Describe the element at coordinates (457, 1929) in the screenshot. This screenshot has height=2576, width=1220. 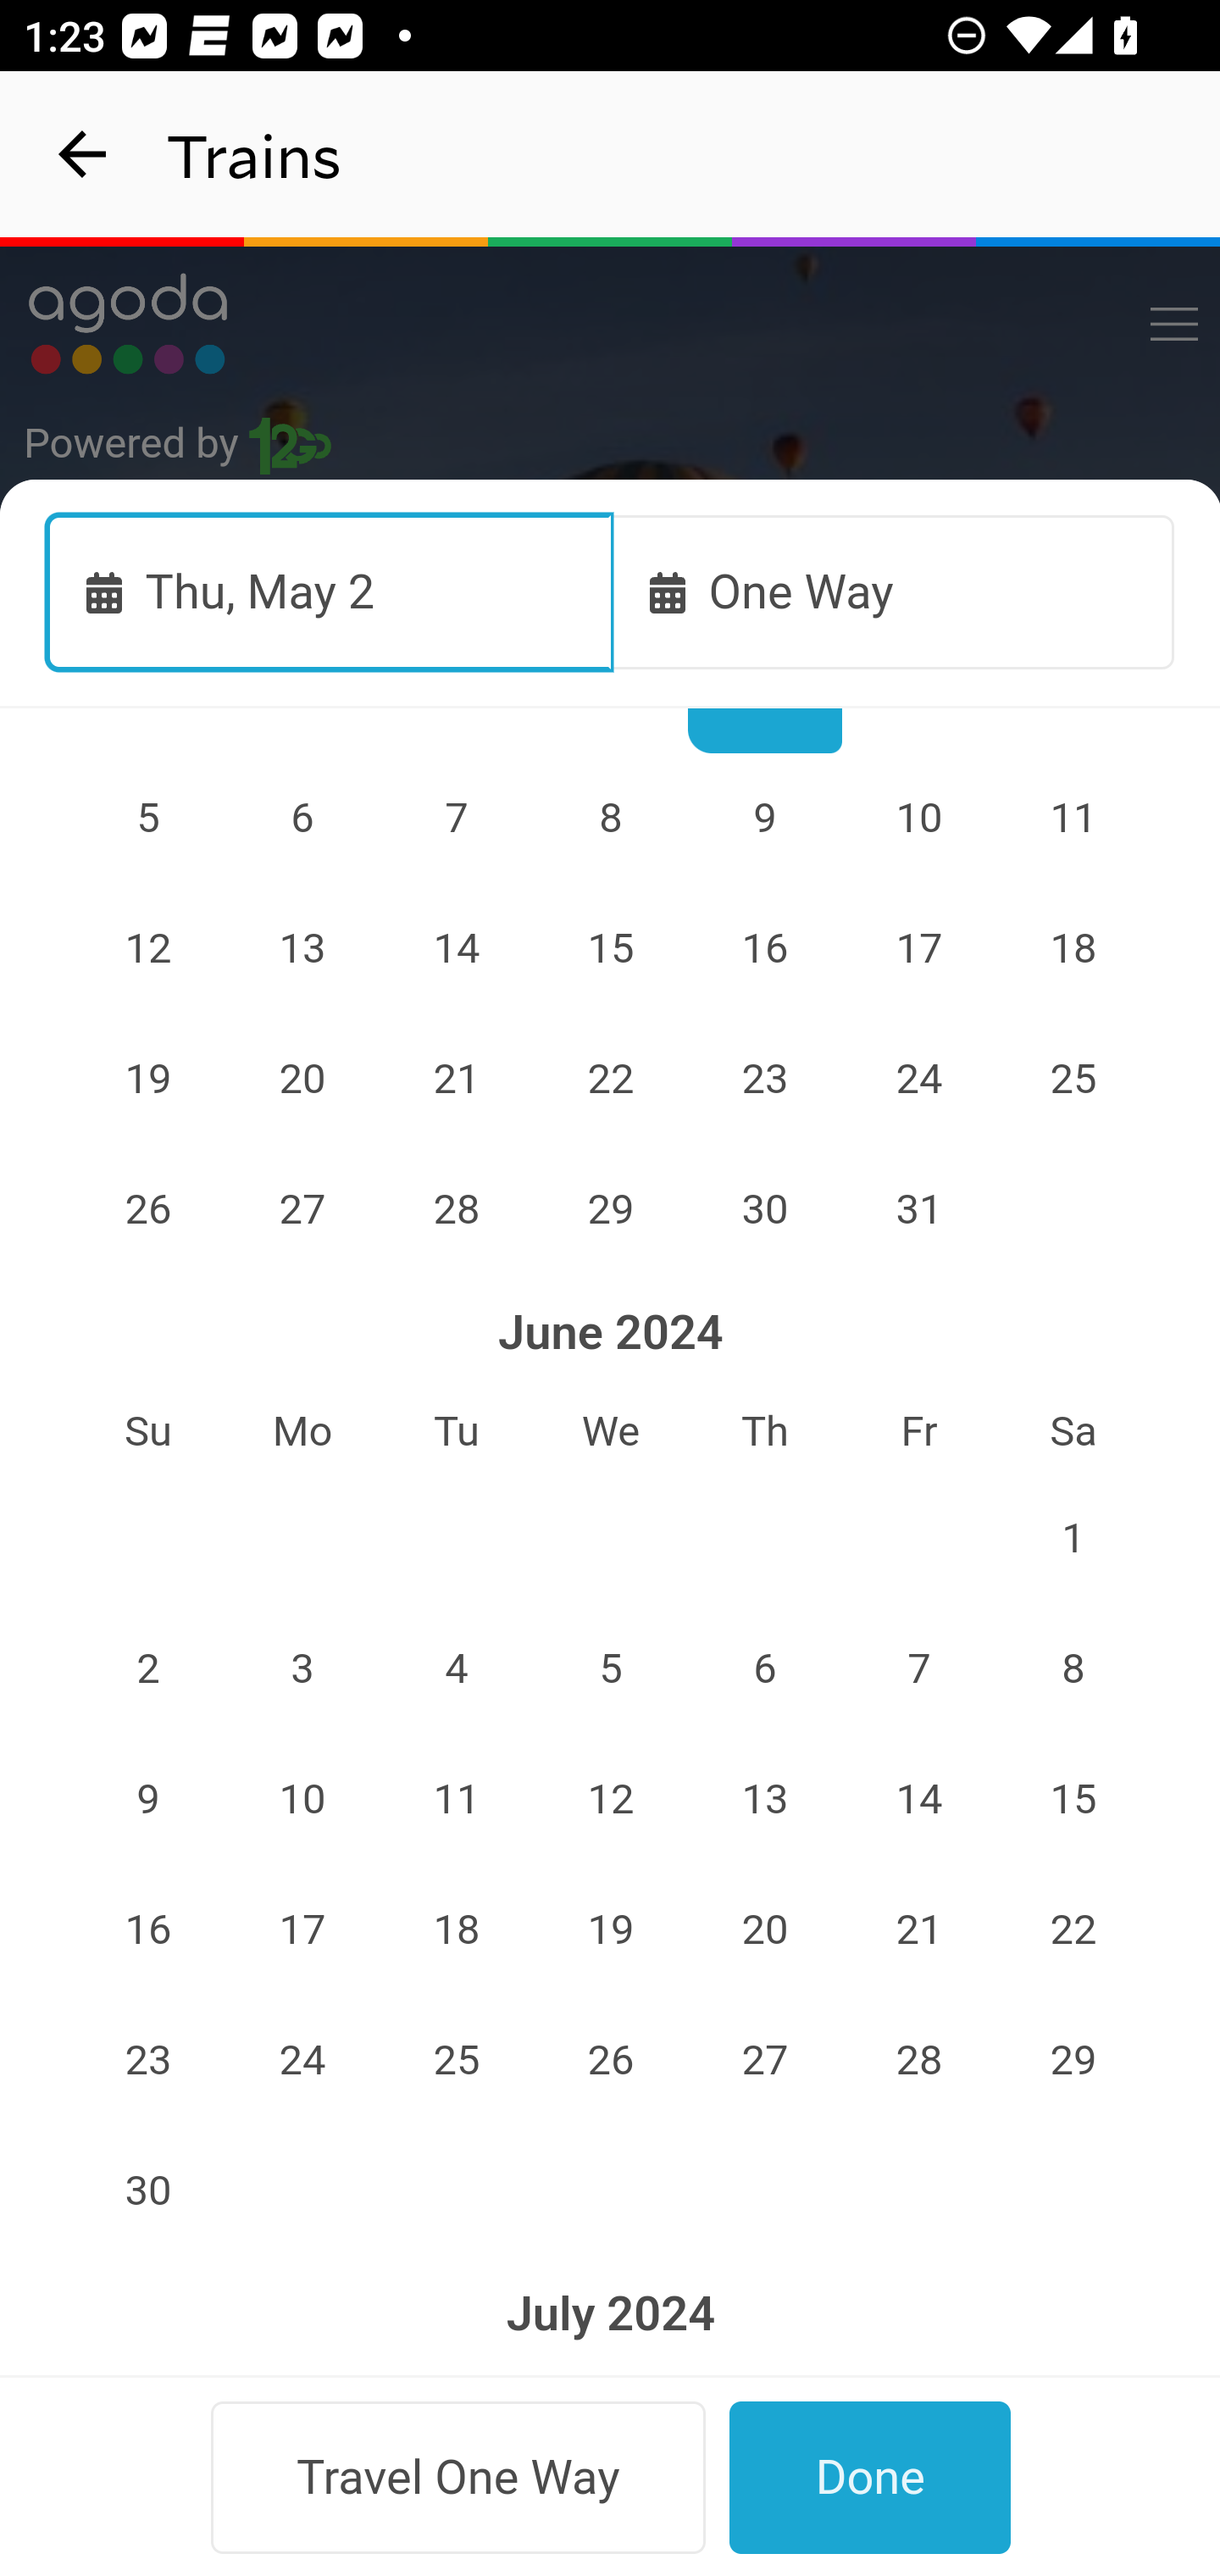
I see `18` at that location.